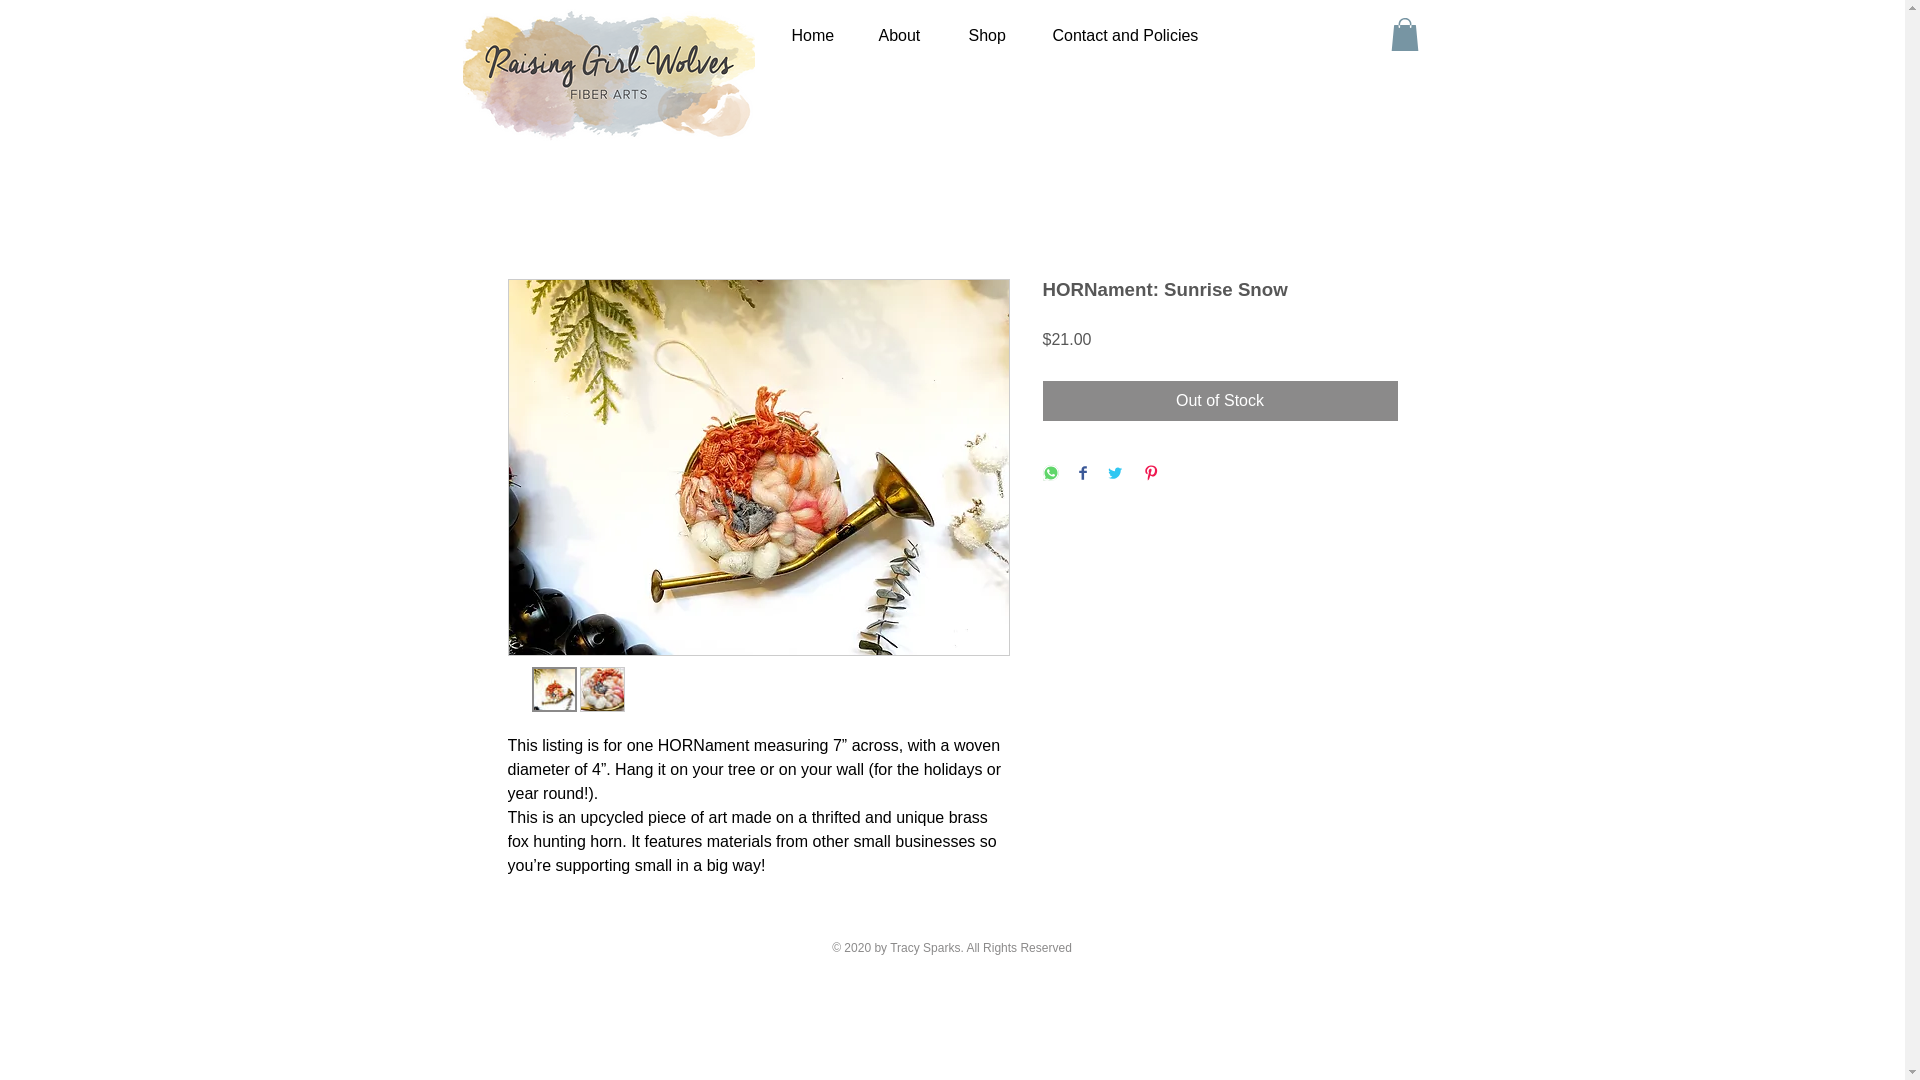 This screenshot has width=1920, height=1080. I want to click on Out of Stock, so click(1220, 401).